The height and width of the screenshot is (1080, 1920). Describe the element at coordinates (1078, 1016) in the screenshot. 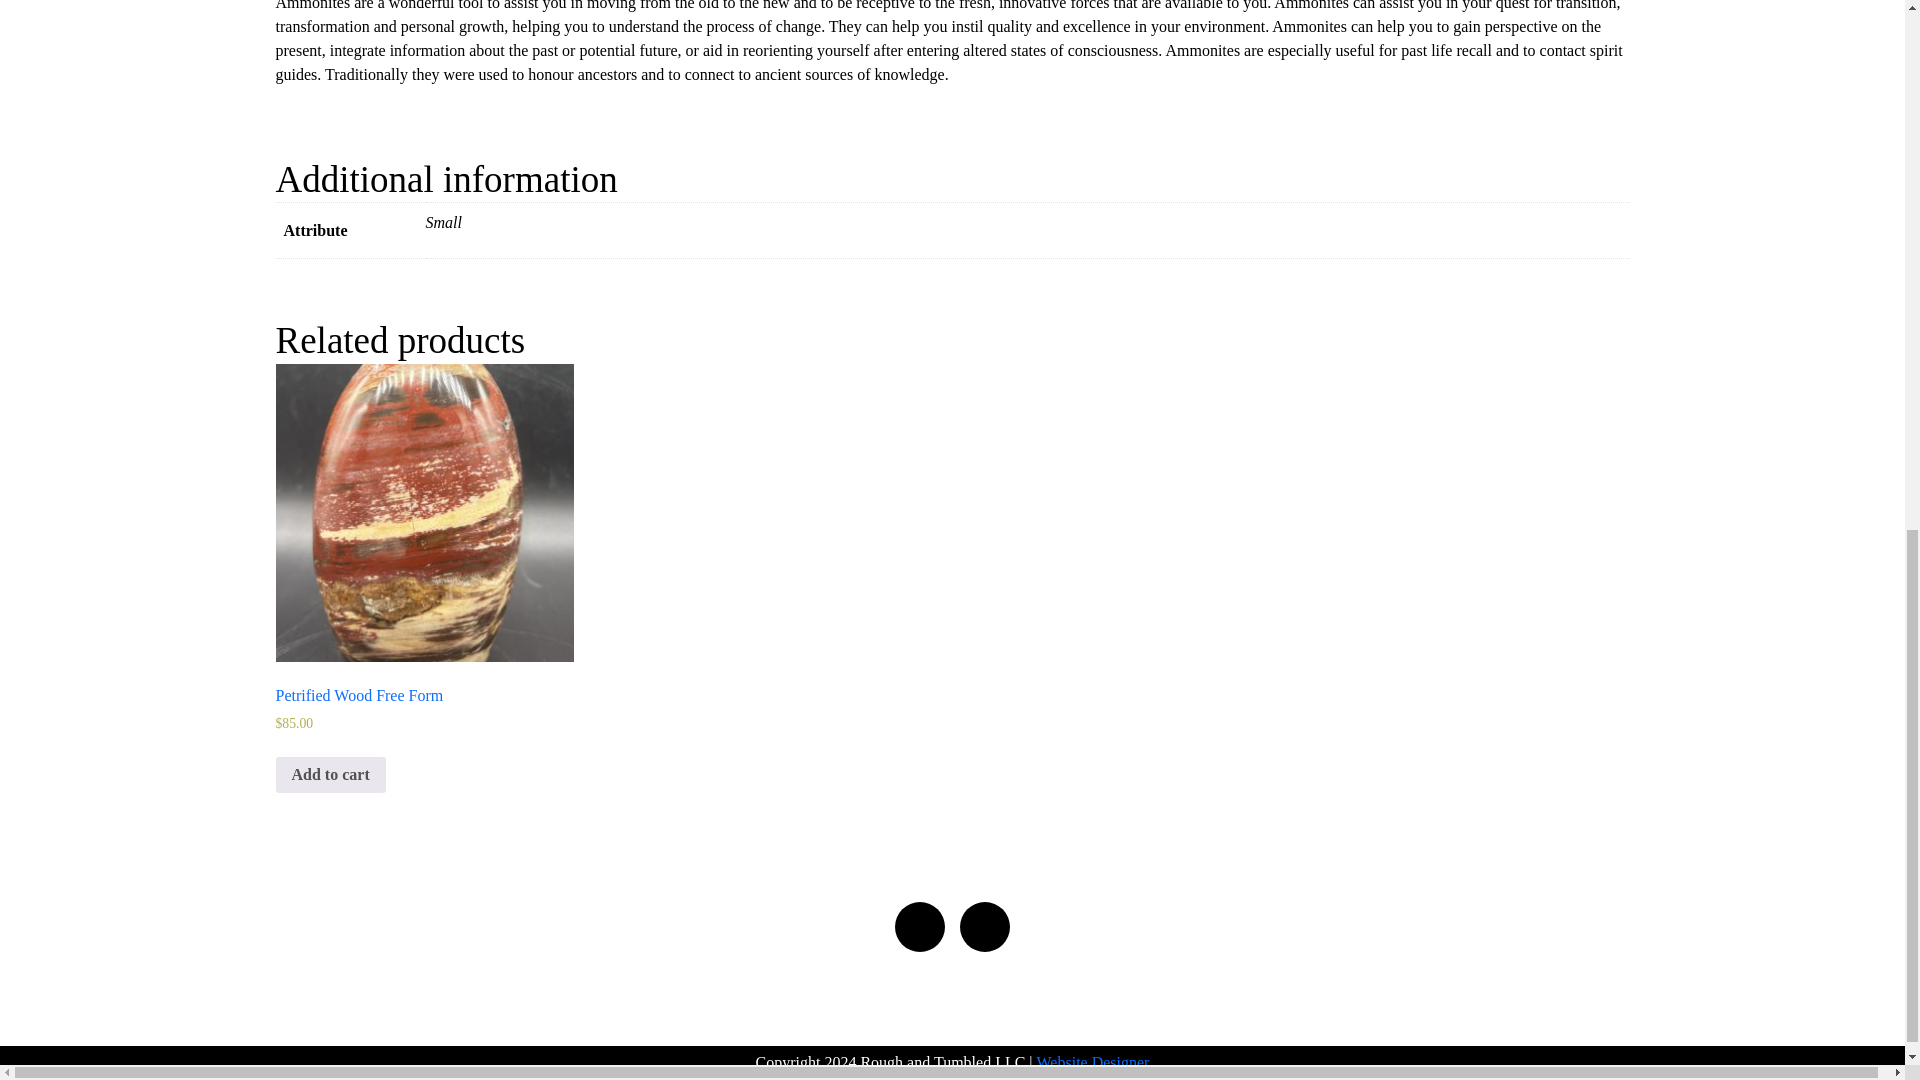

I see `MY ACCOUNT` at that location.